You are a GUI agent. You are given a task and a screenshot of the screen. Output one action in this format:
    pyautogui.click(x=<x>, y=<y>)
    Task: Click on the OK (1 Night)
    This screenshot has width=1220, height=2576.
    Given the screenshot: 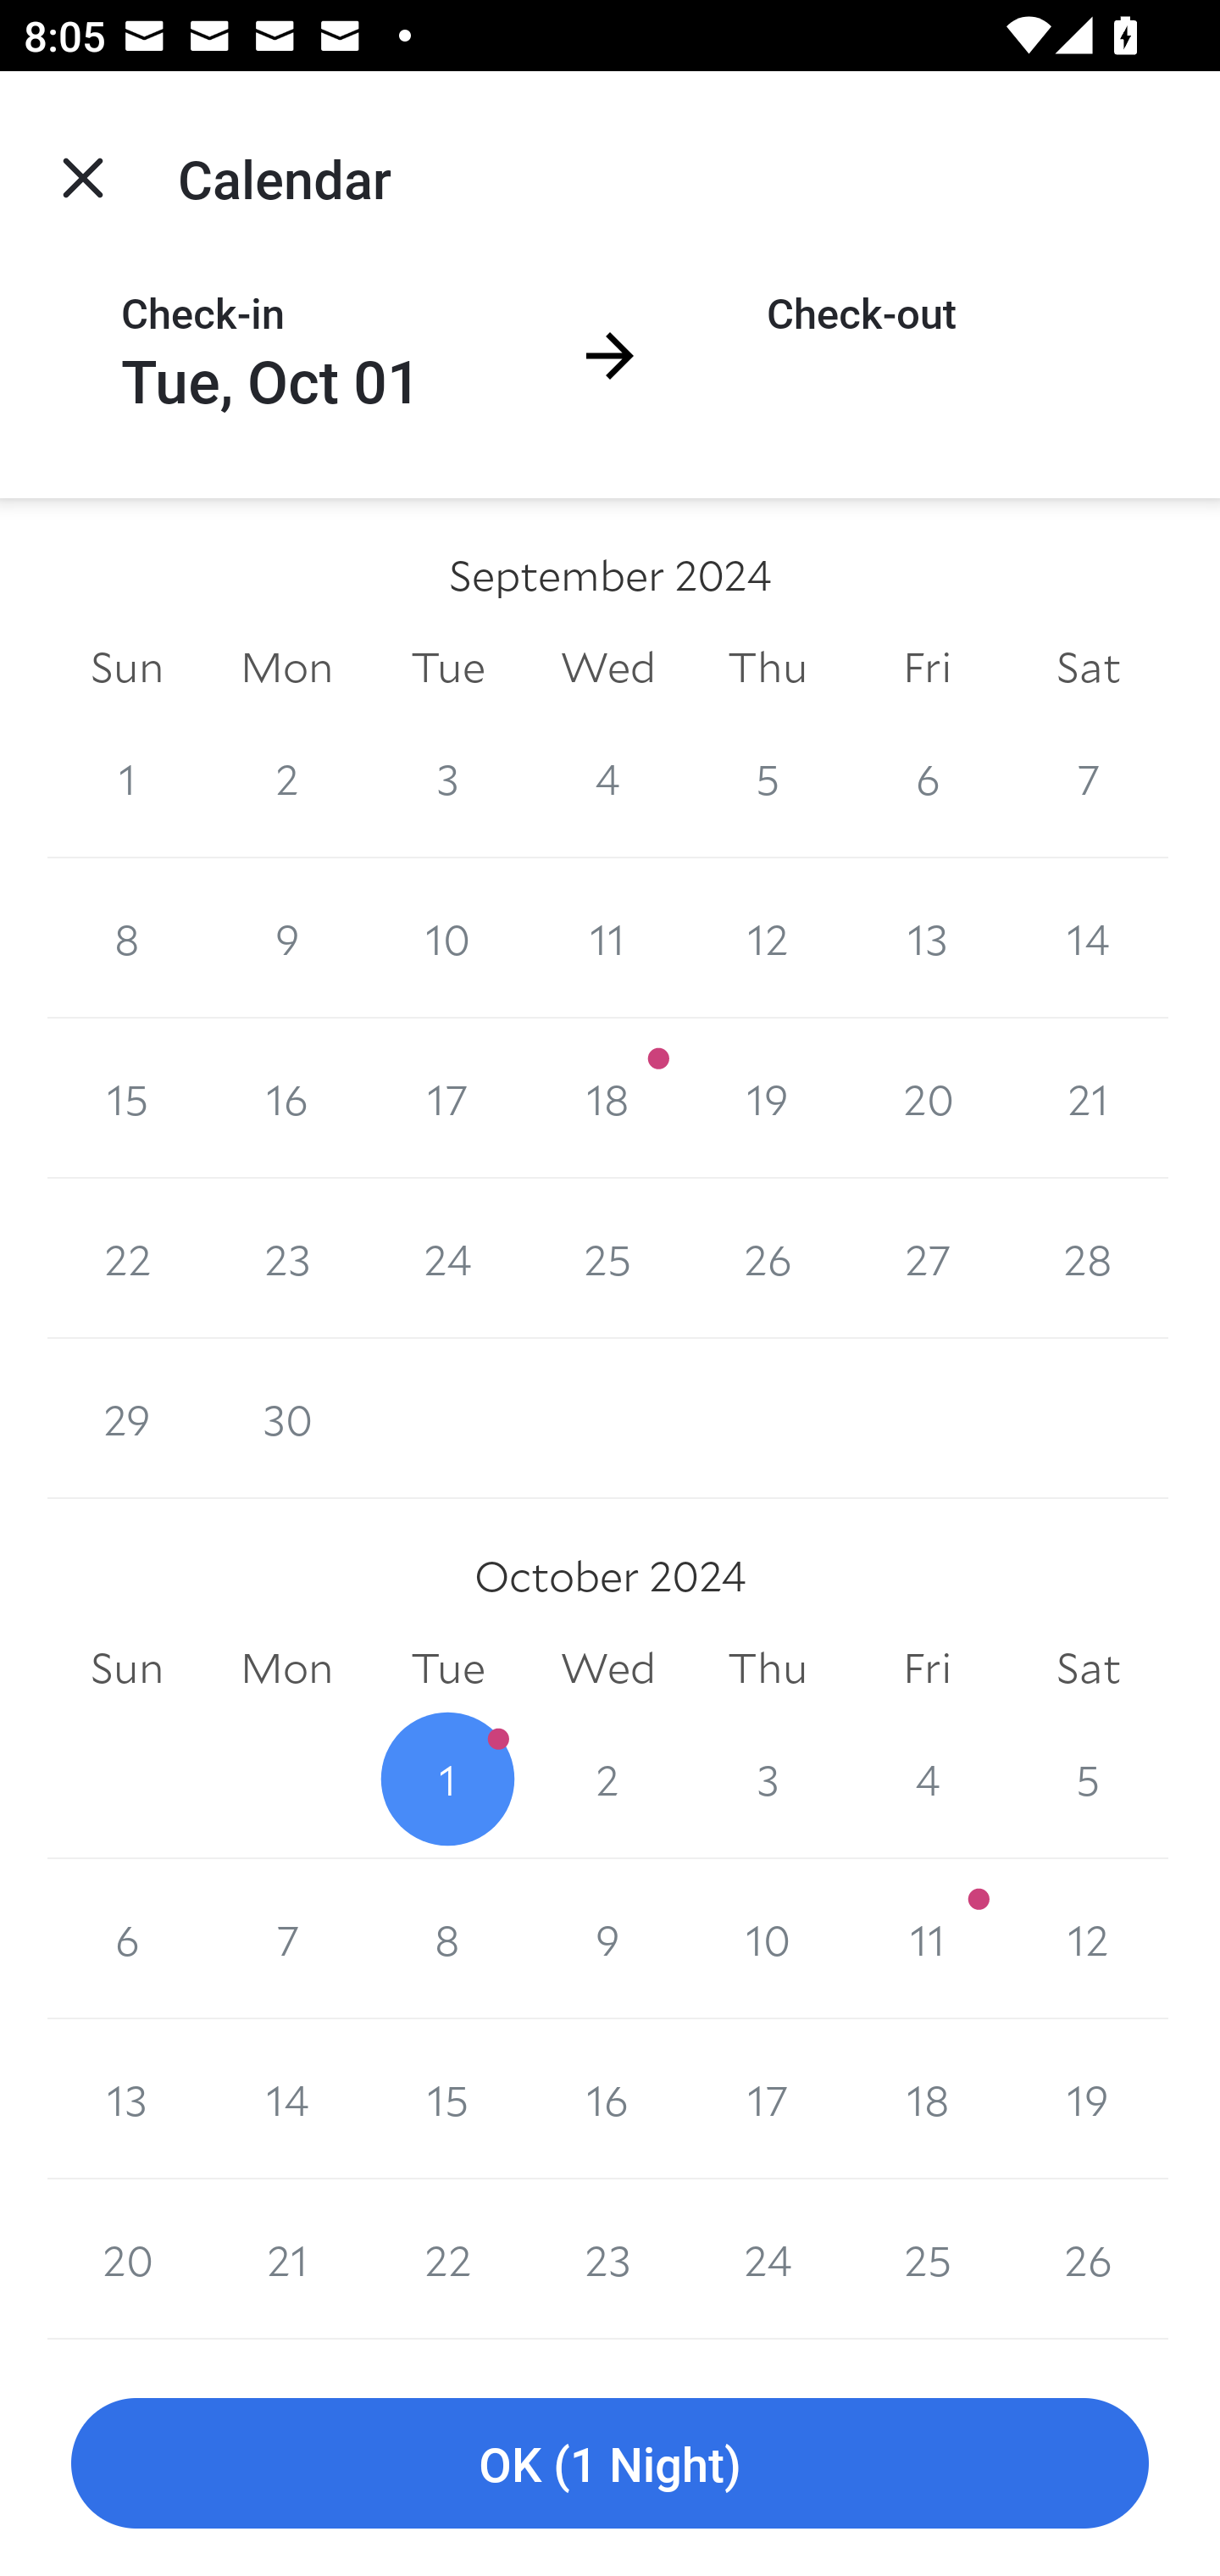 What is the action you would take?
    pyautogui.click(x=610, y=2464)
    